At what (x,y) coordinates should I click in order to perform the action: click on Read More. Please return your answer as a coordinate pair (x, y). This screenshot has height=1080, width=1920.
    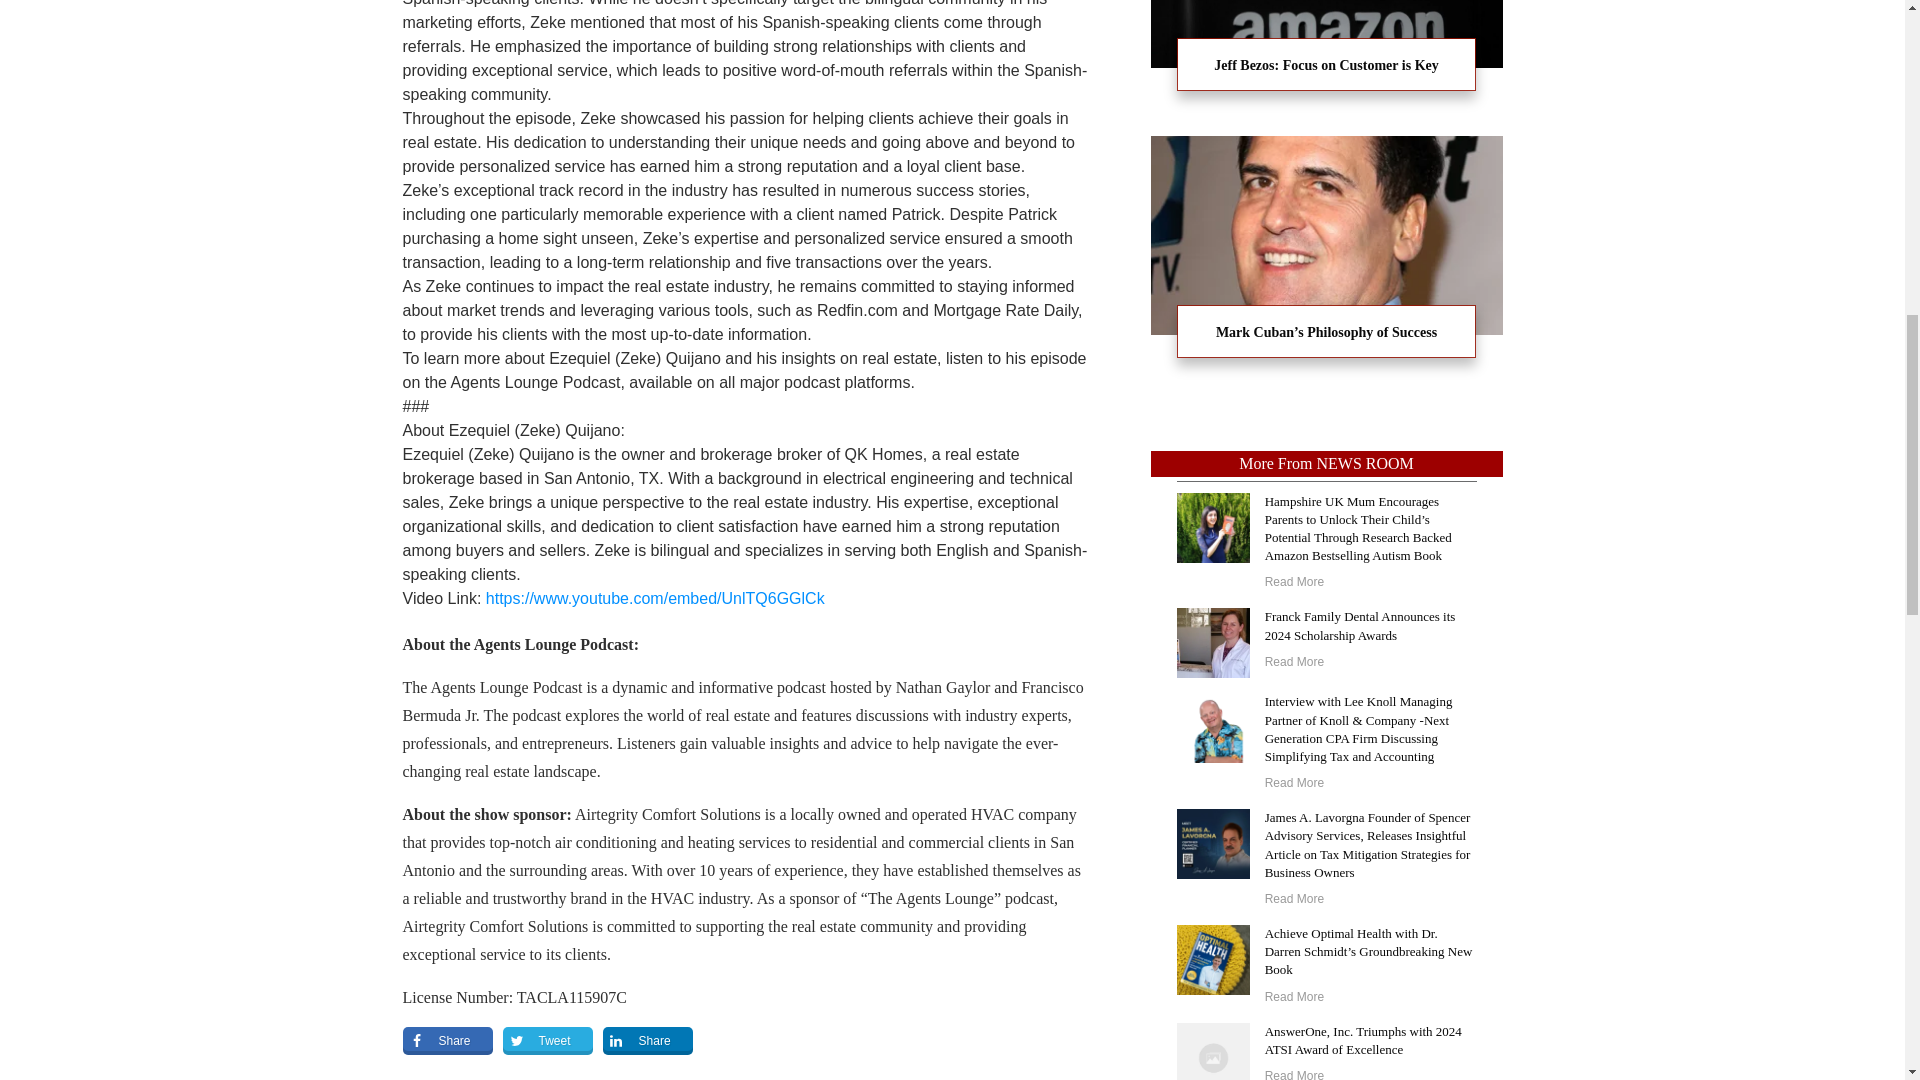
    Looking at the image, I should click on (1294, 581).